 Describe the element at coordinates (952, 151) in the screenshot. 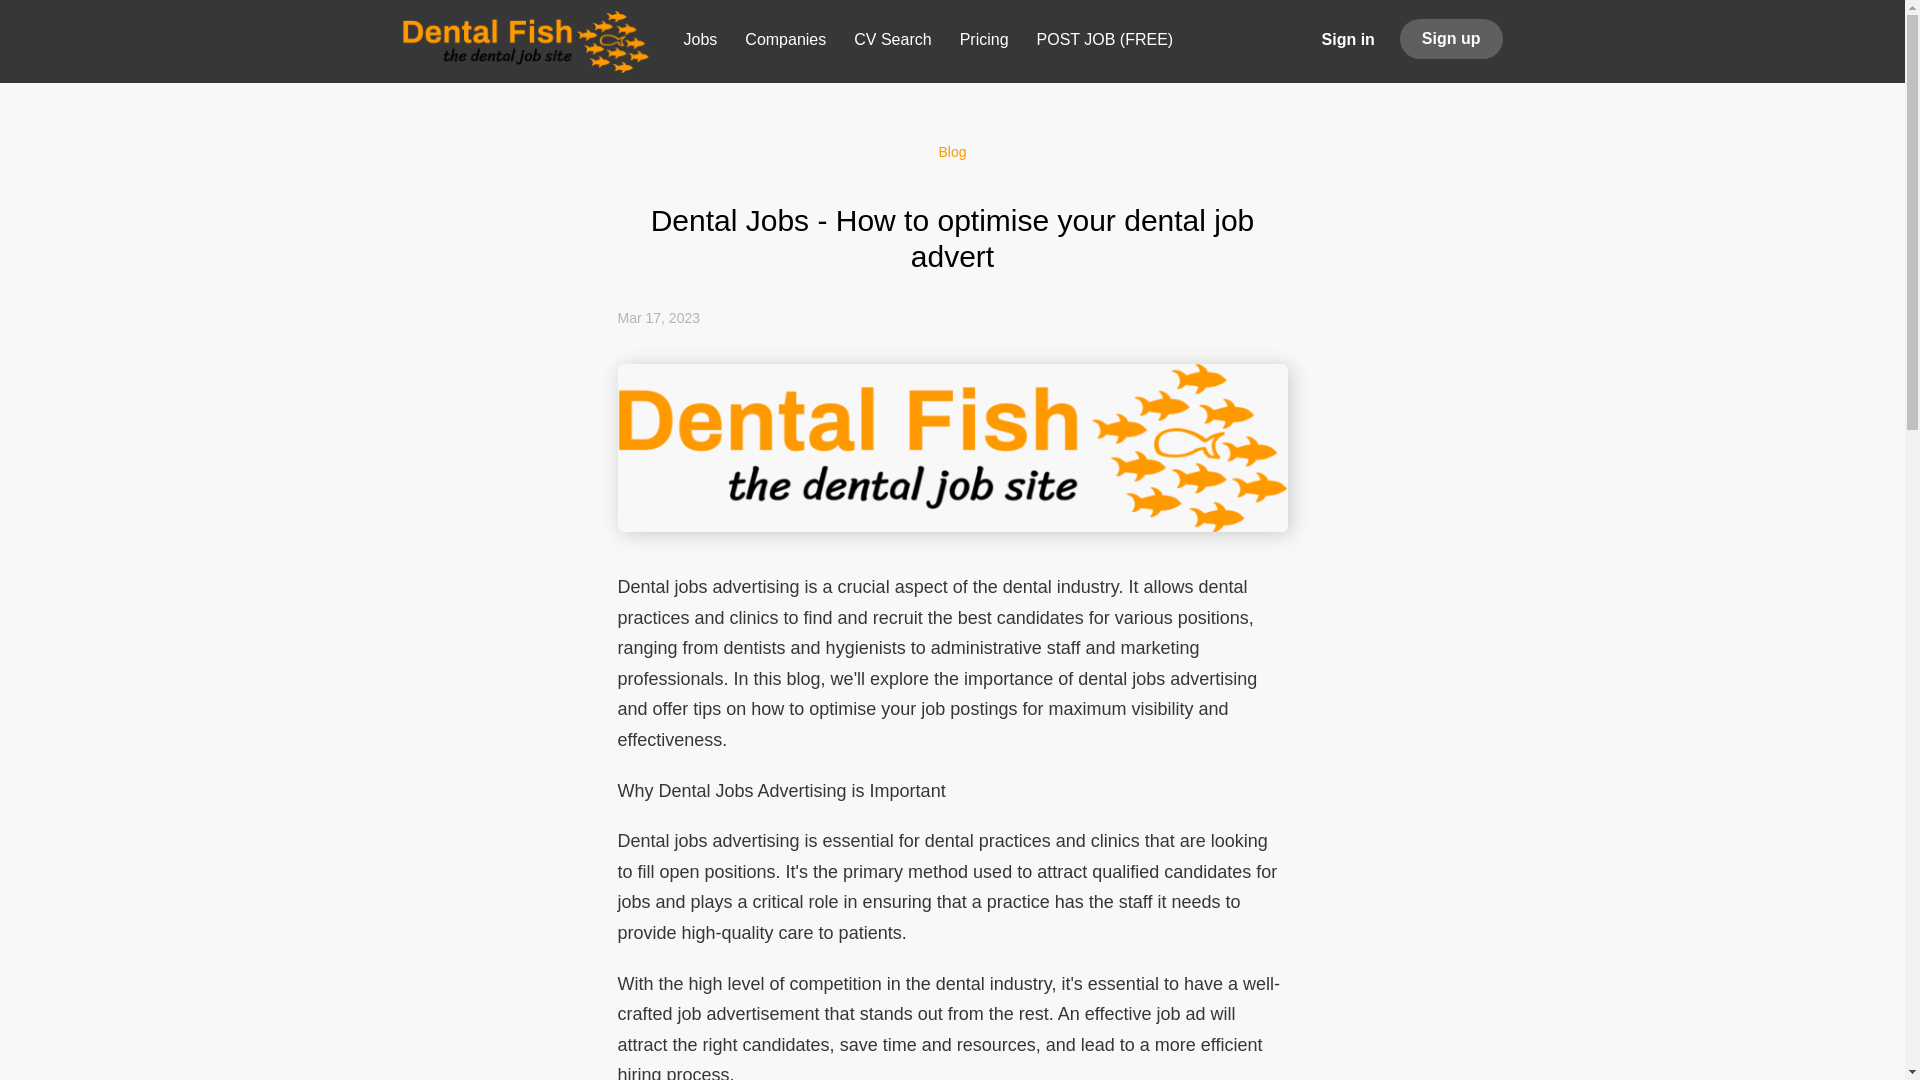

I see `Blog` at that location.